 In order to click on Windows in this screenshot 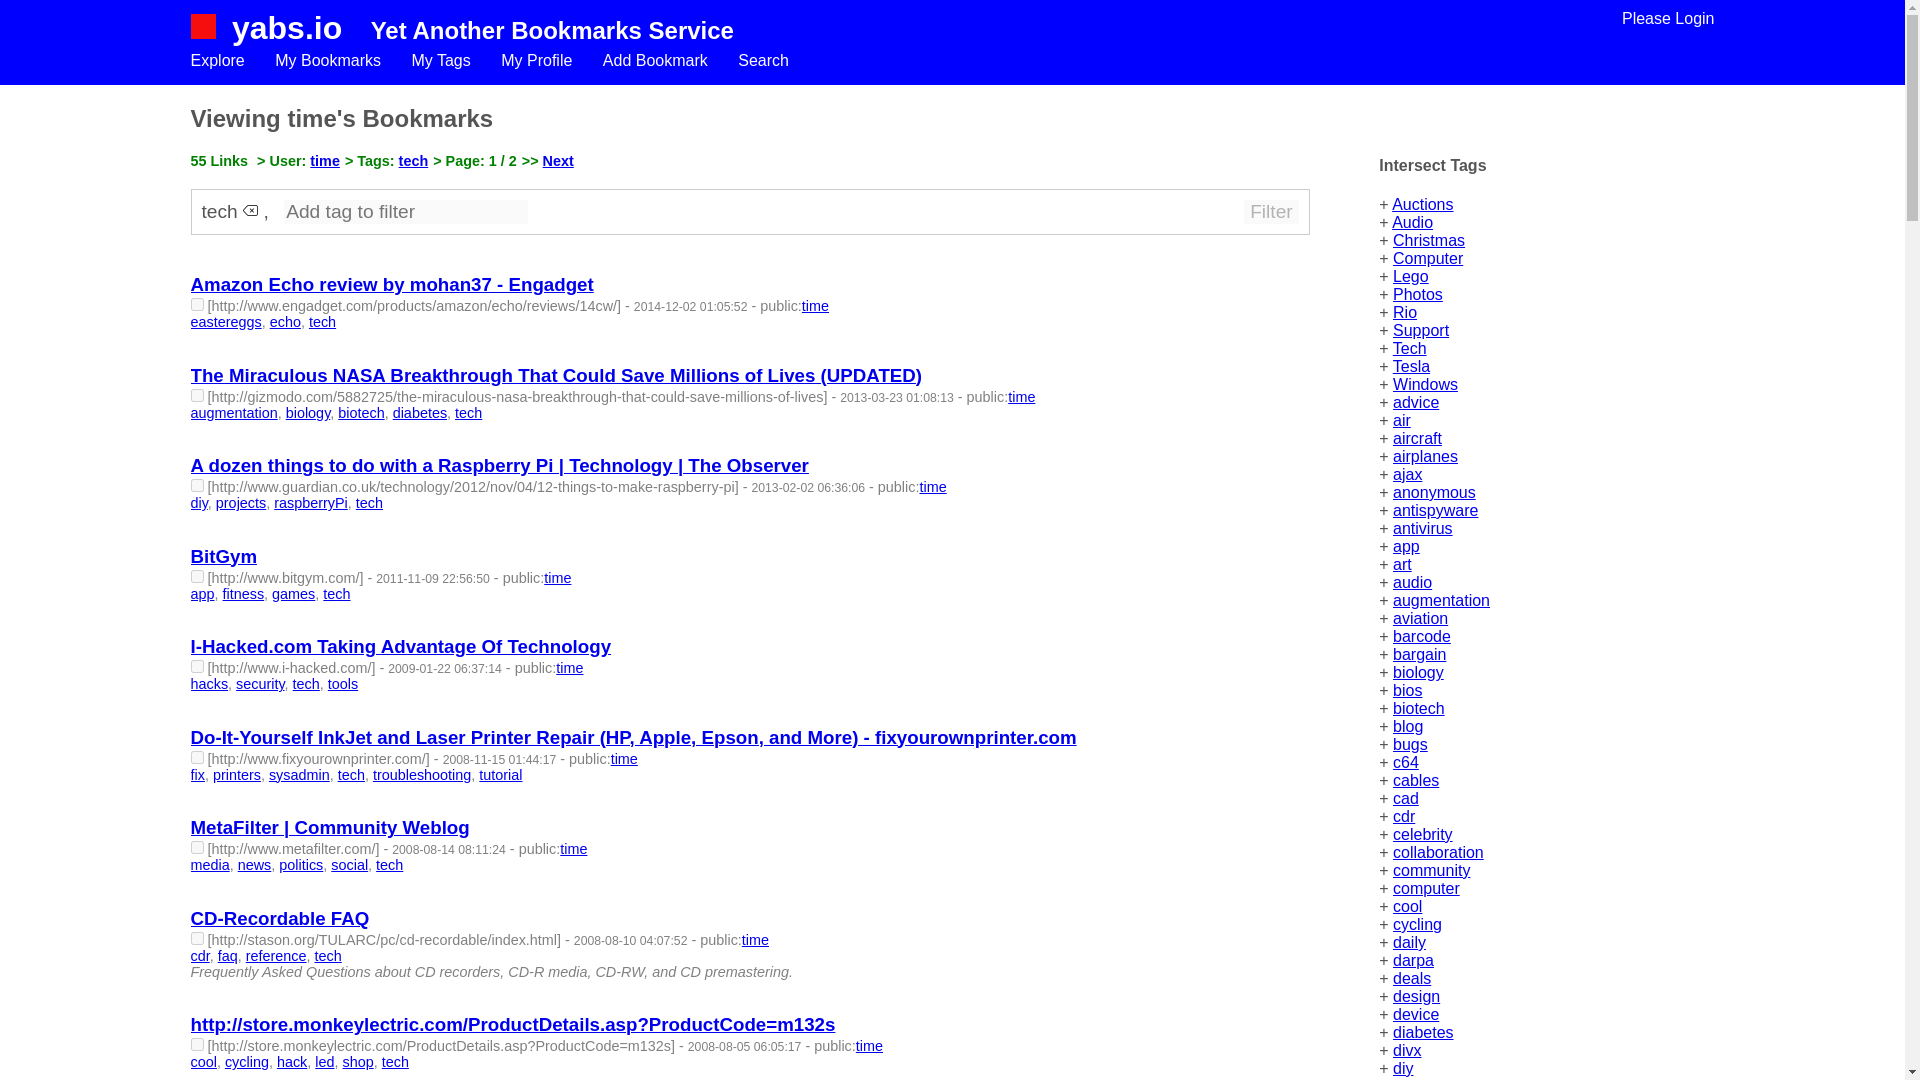, I will do `click(1425, 384)`.